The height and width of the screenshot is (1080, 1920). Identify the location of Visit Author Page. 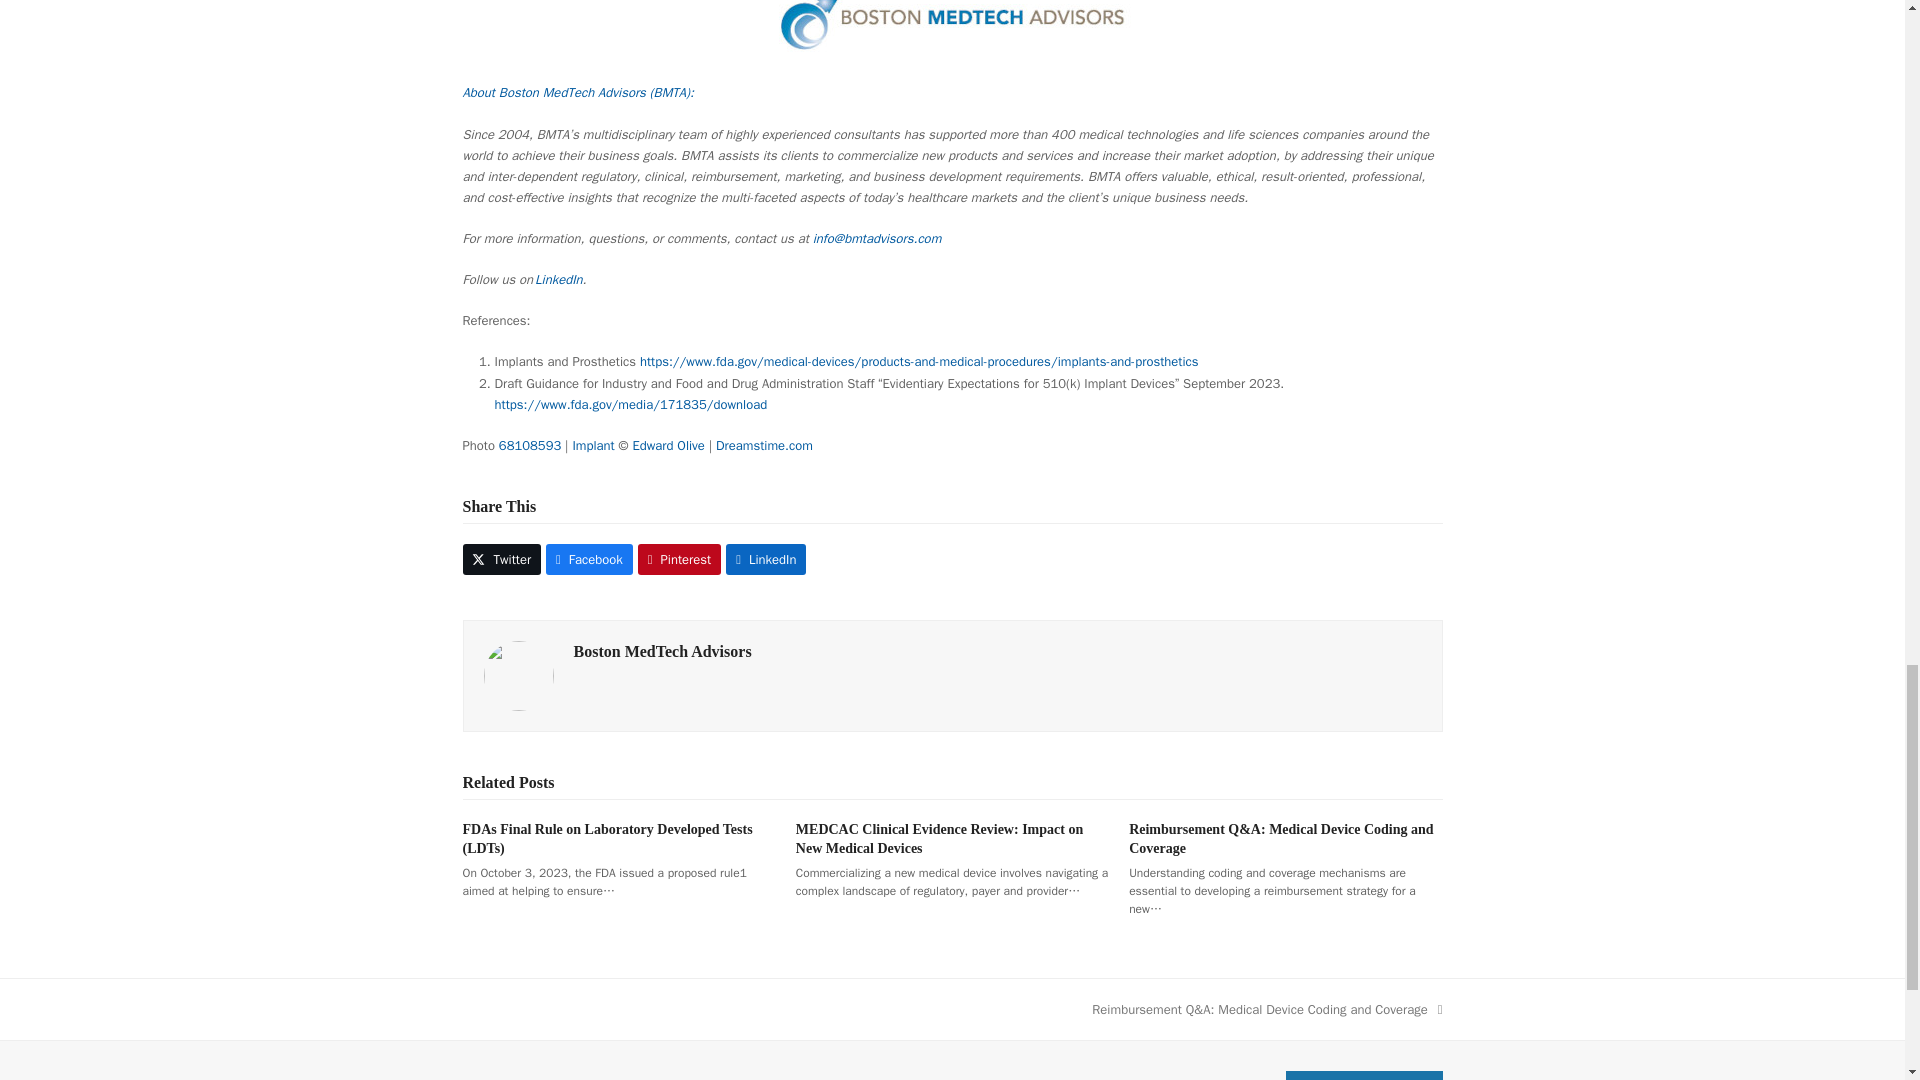
(663, 650).